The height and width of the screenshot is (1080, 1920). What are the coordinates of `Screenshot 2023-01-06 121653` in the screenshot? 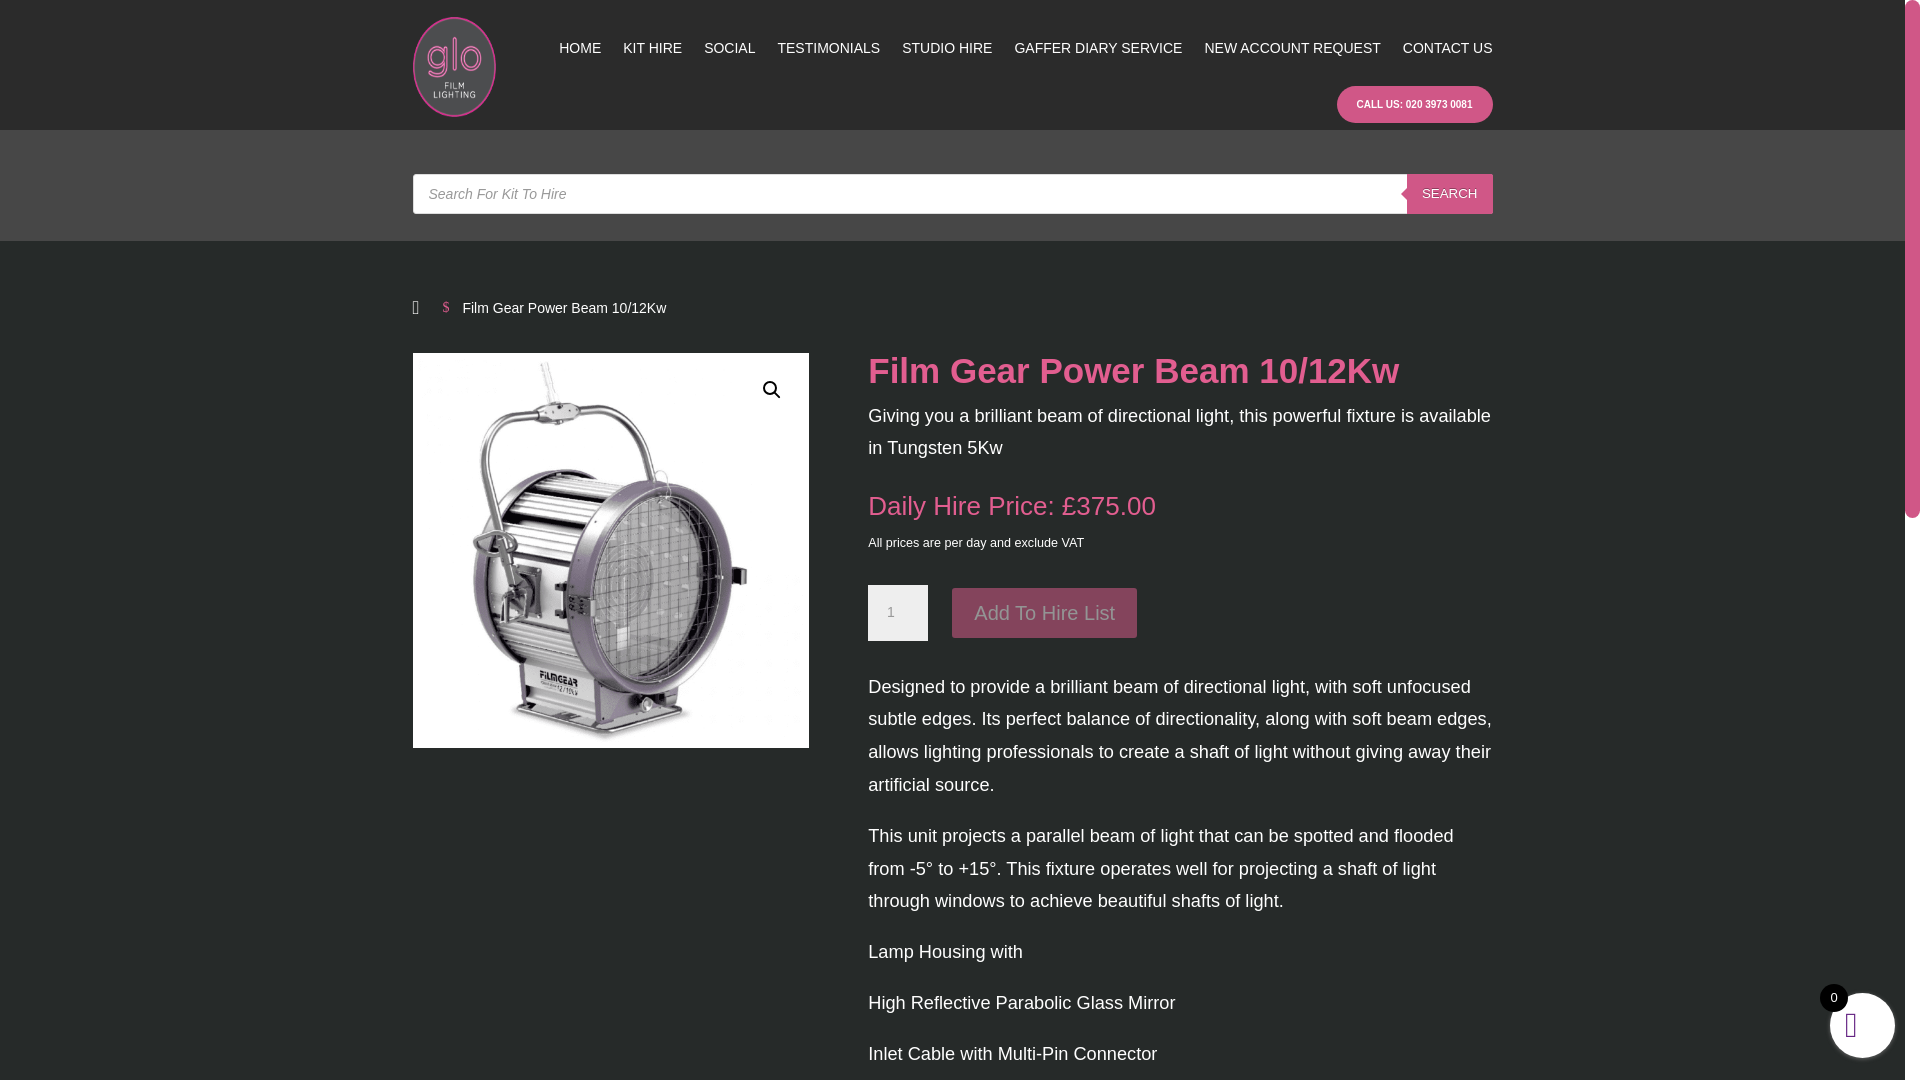 It's located at (611, 550).